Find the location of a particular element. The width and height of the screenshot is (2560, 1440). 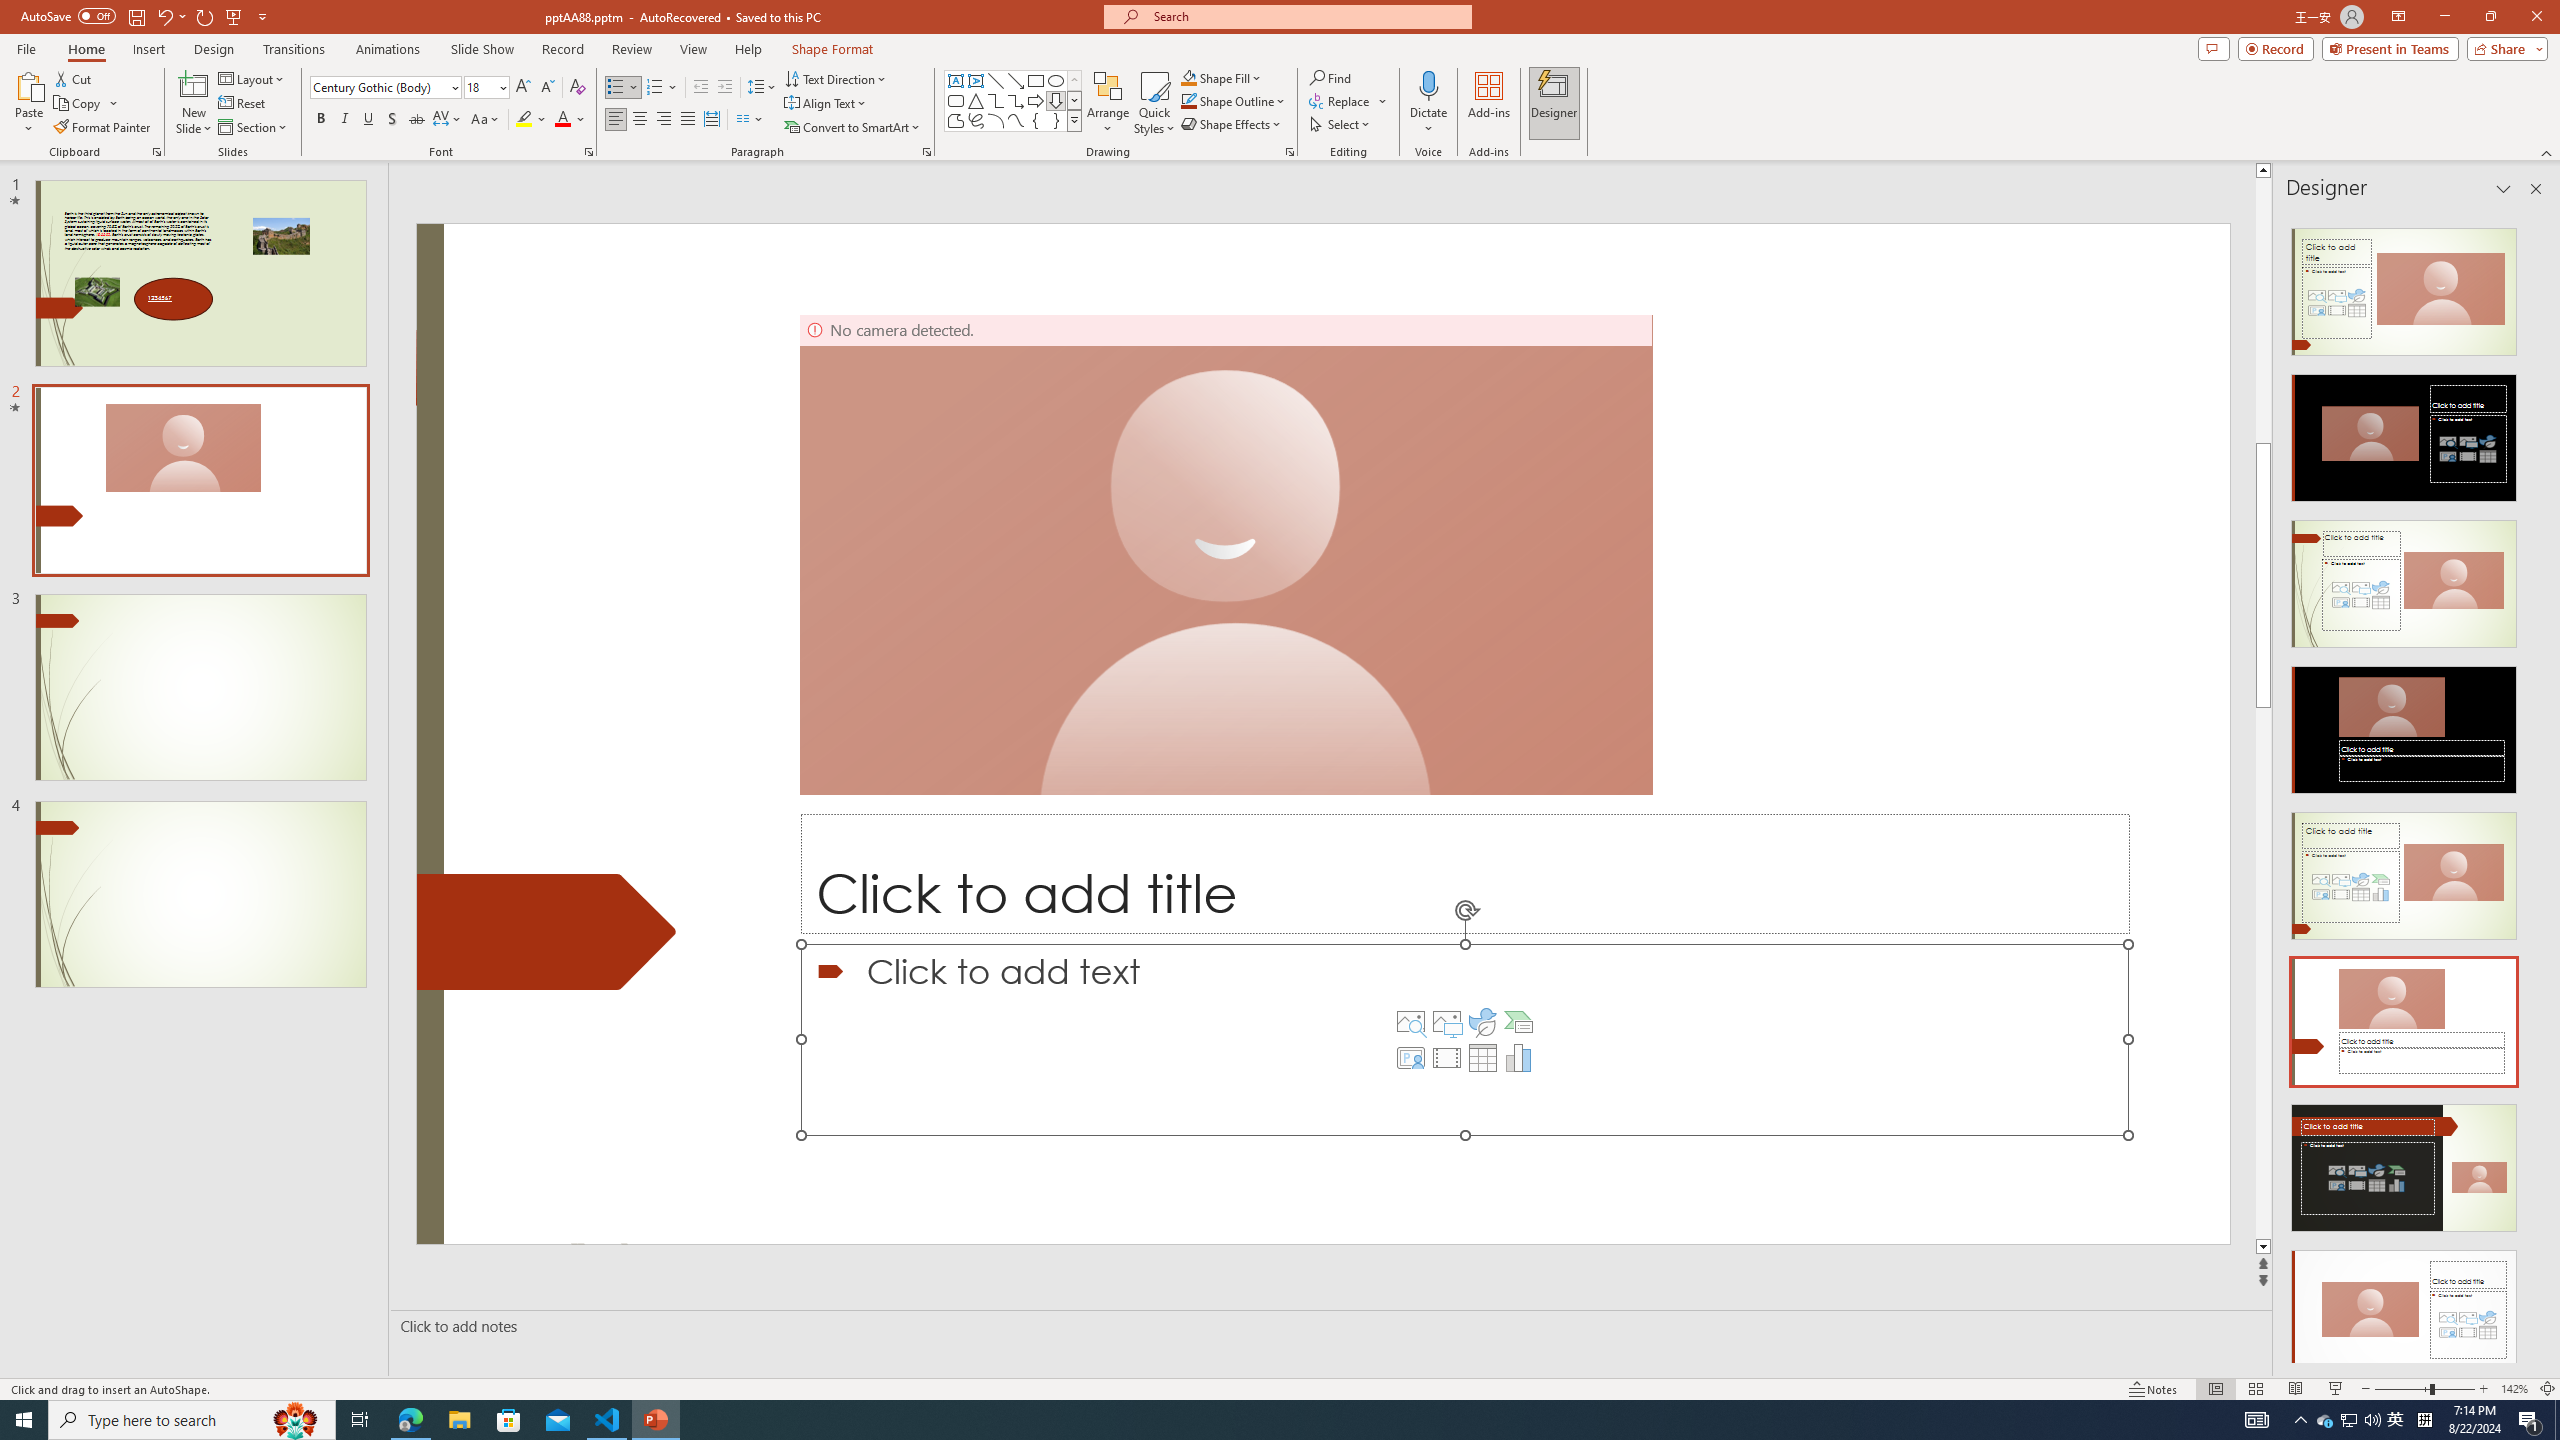

Line Spacing is located at coordinates (762, 88).